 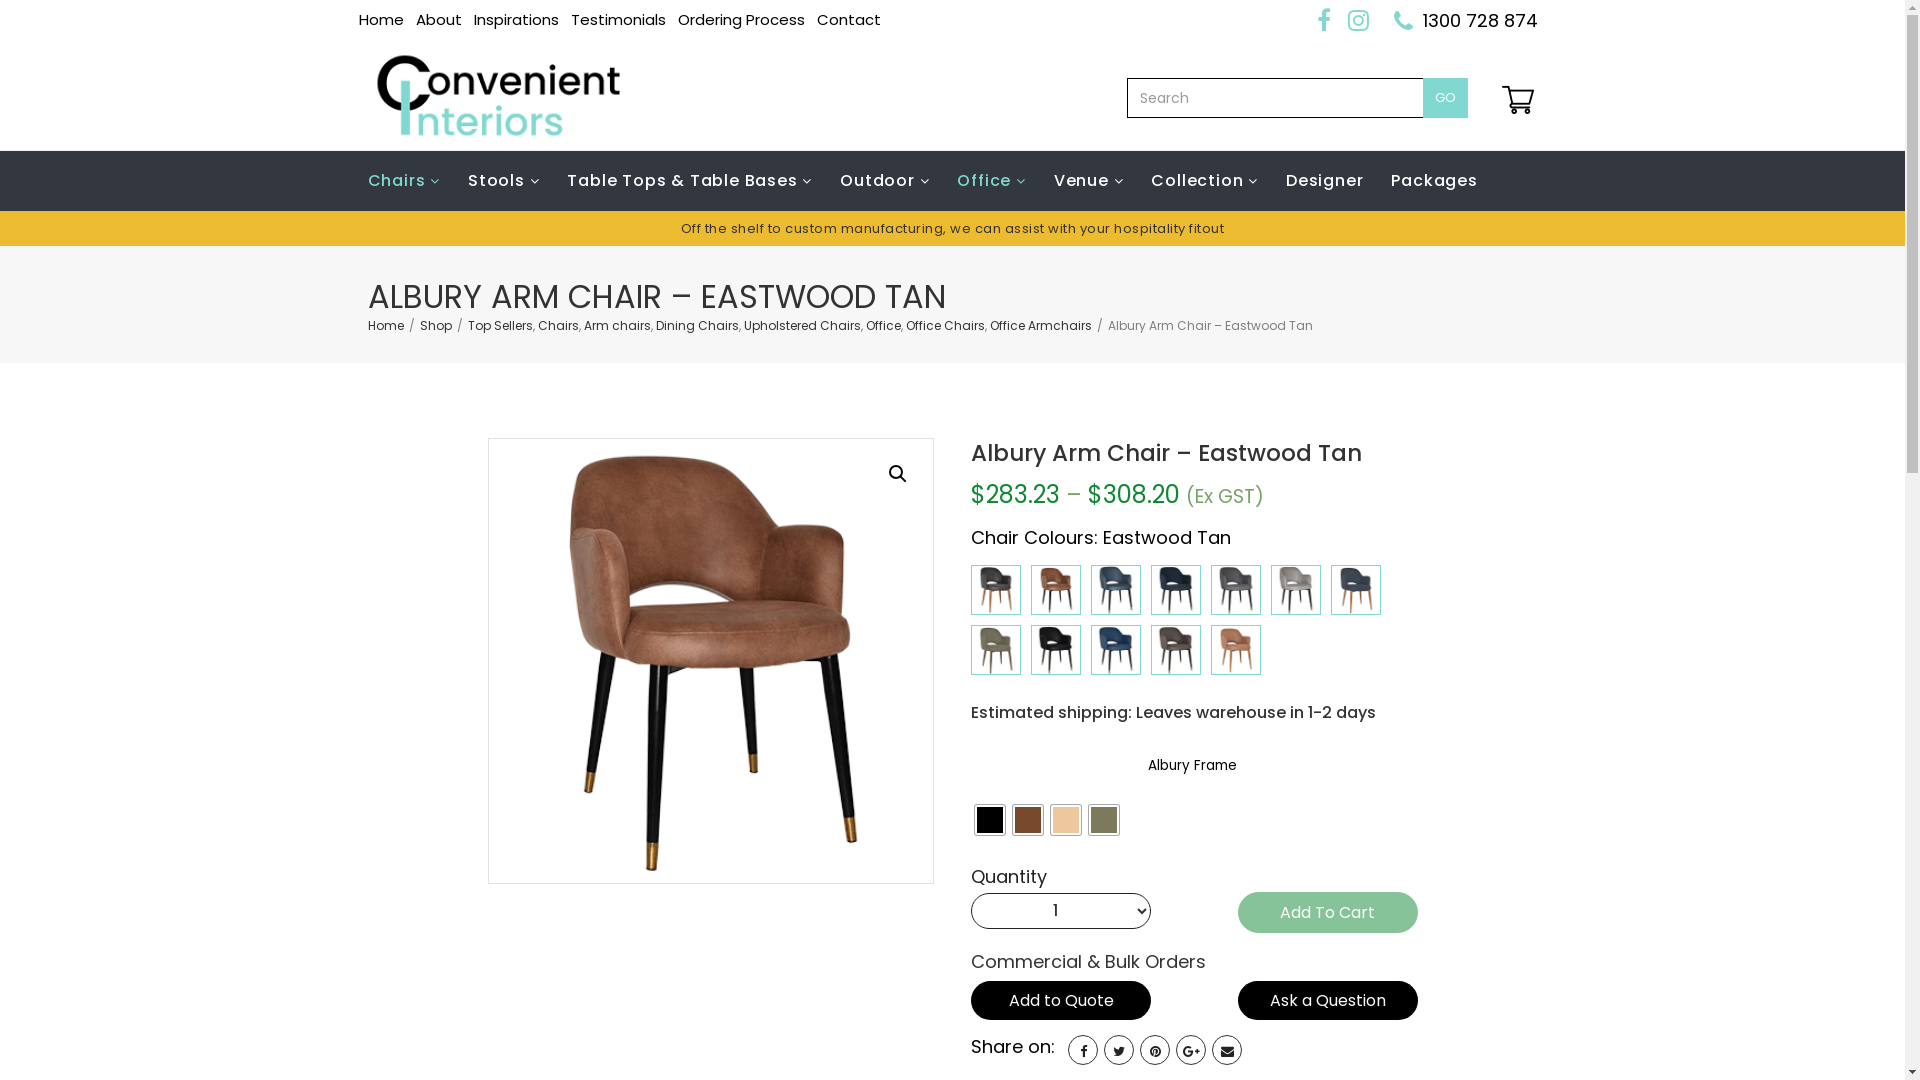 I want to click on GO, so click(x=1444, y=98).